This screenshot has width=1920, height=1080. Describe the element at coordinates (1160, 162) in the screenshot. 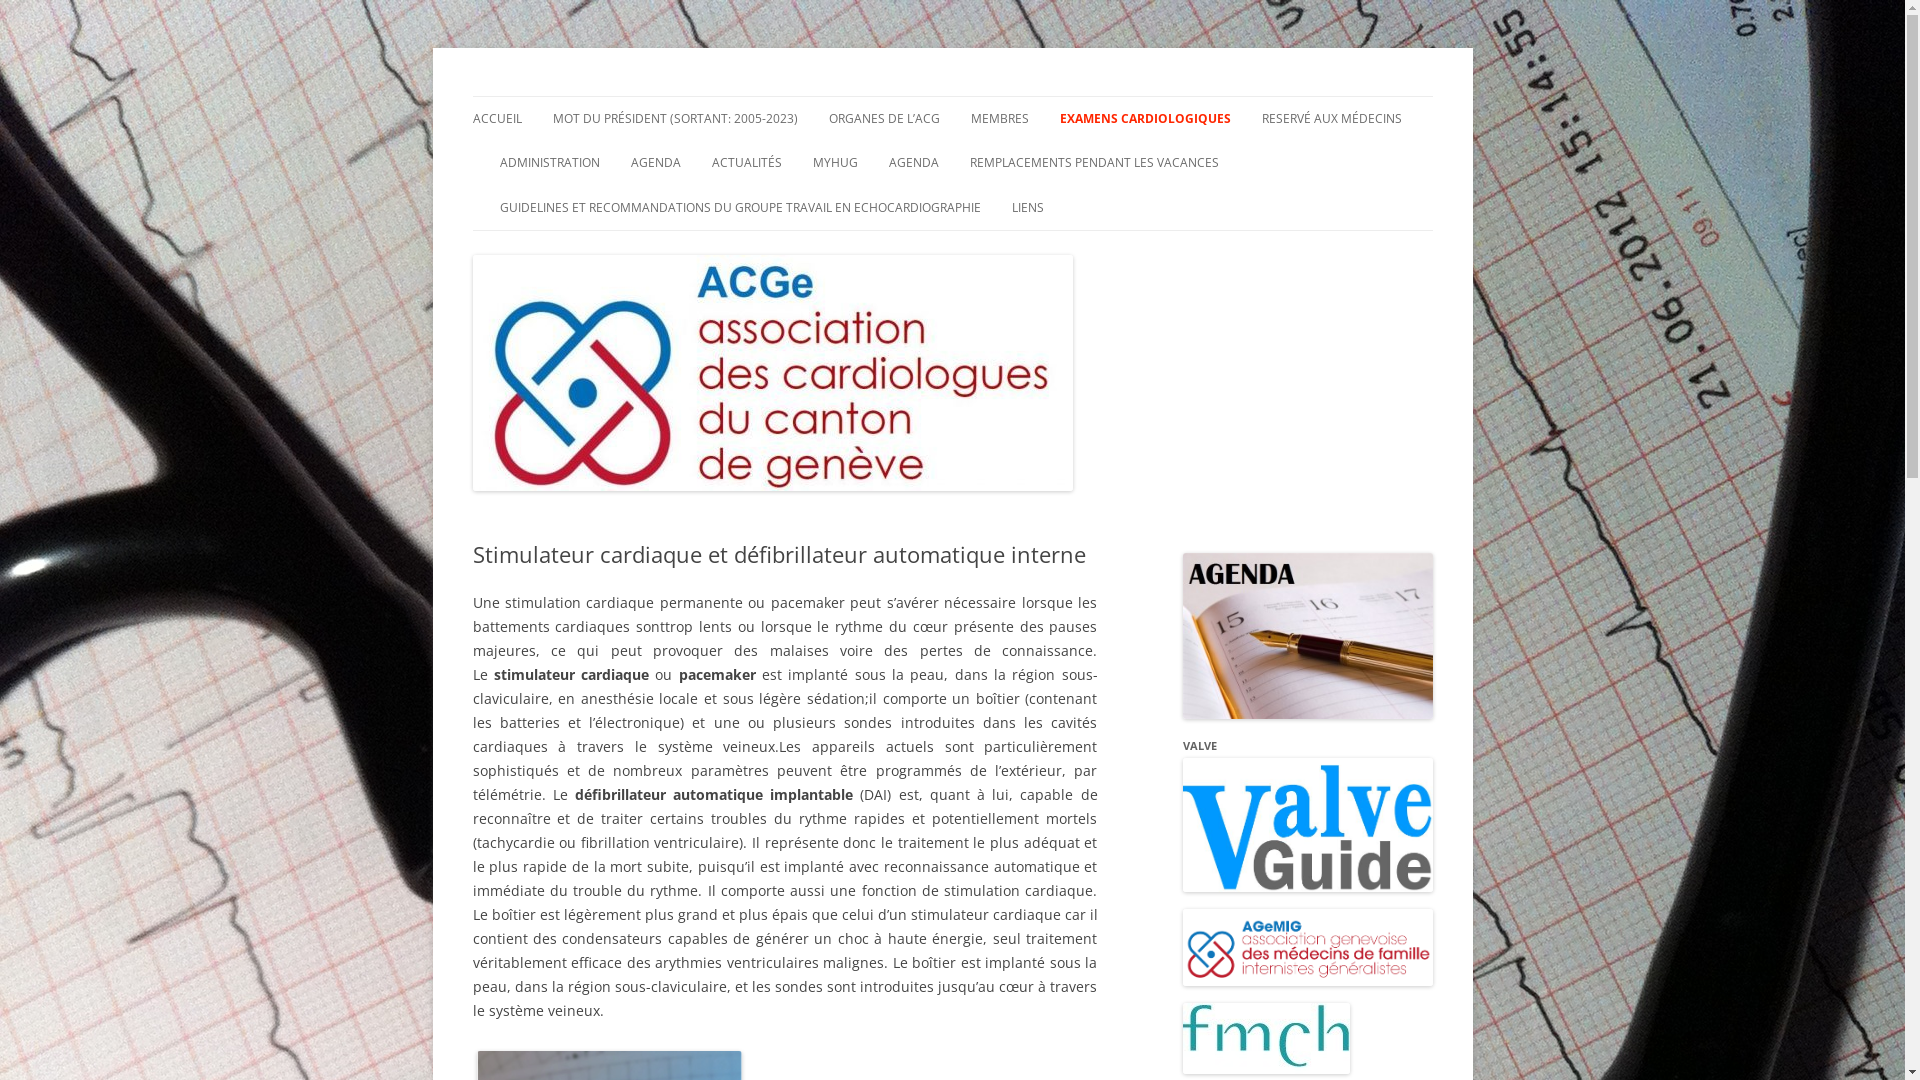

I see `ECG, HOLTER, R-TEST, REMLER` at that location.